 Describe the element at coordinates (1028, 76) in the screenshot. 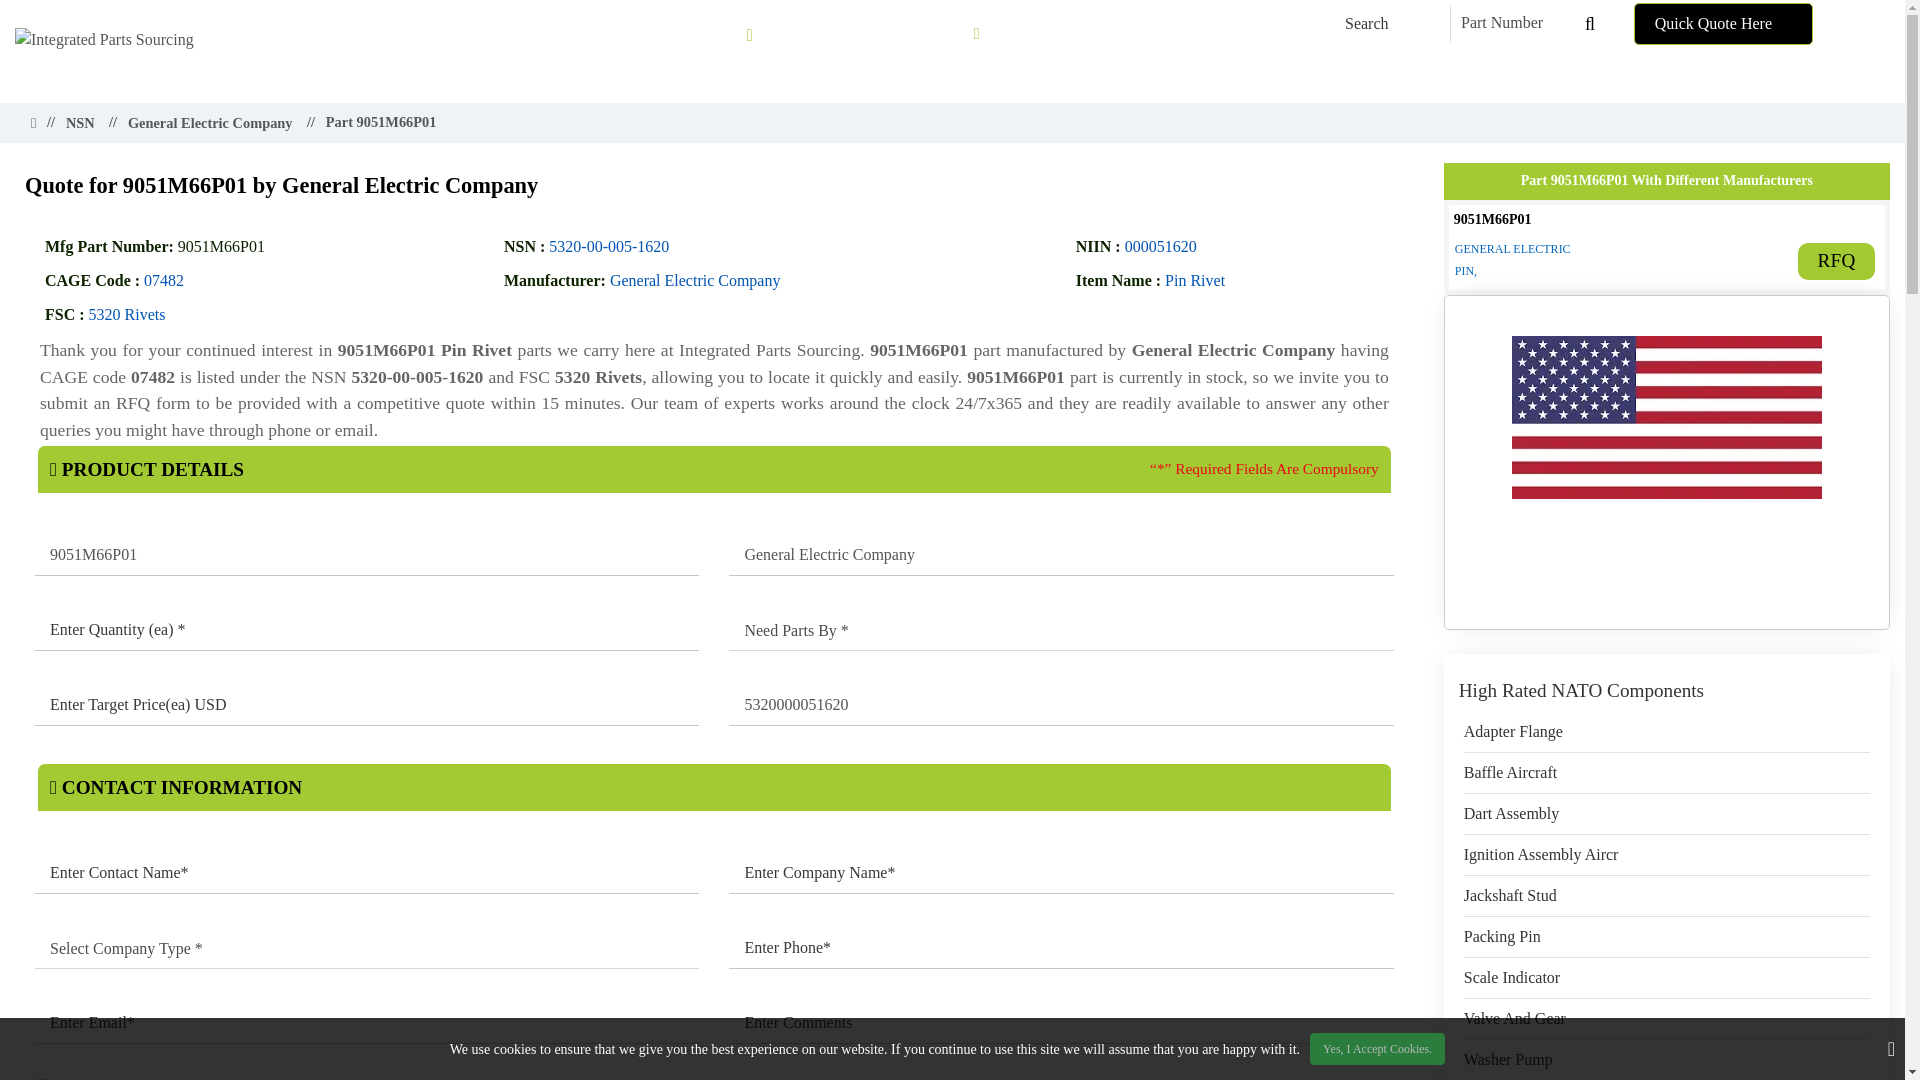

I see `AVIATION PARTS` at that location.